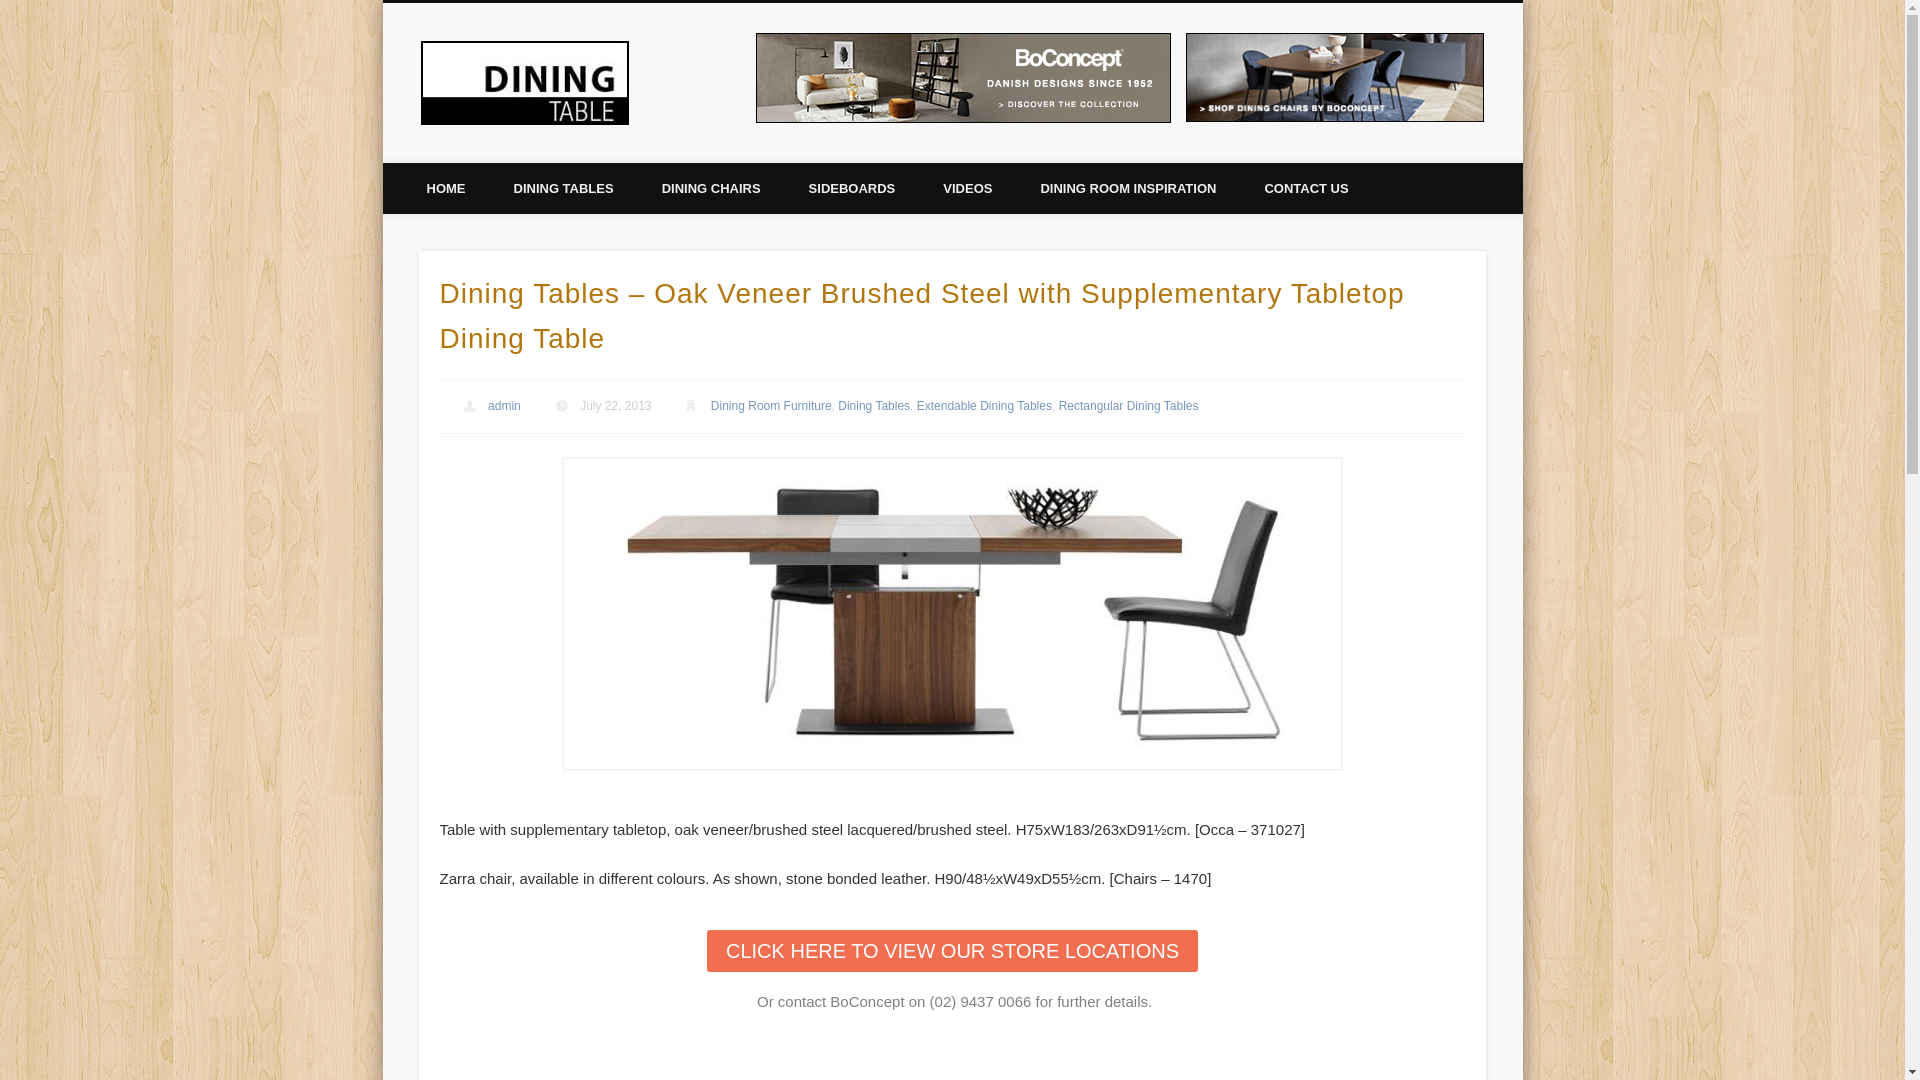 The image size is (1920, 1080). Describe the element at coordinates (1514, 334) in the screenshot. I see `car online store` at that location.